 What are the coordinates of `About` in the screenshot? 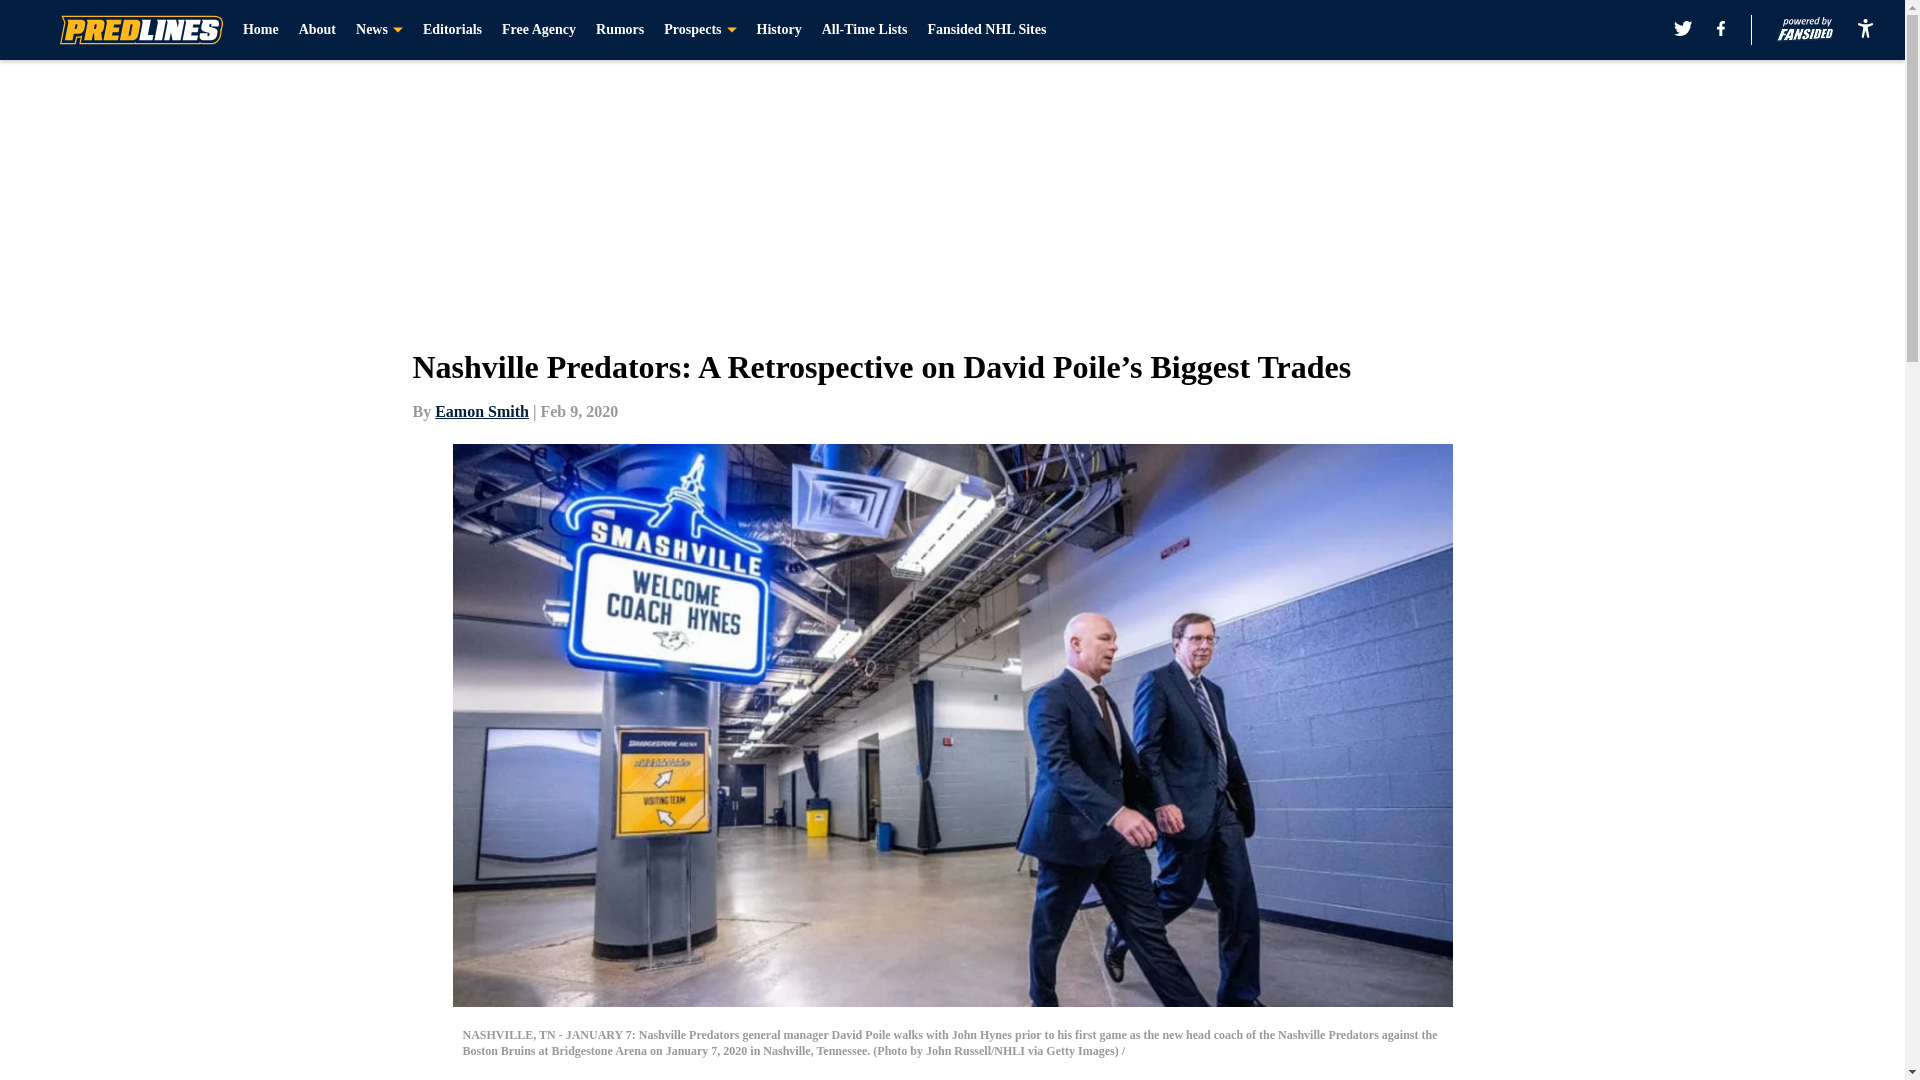 It's located at (318, 30).